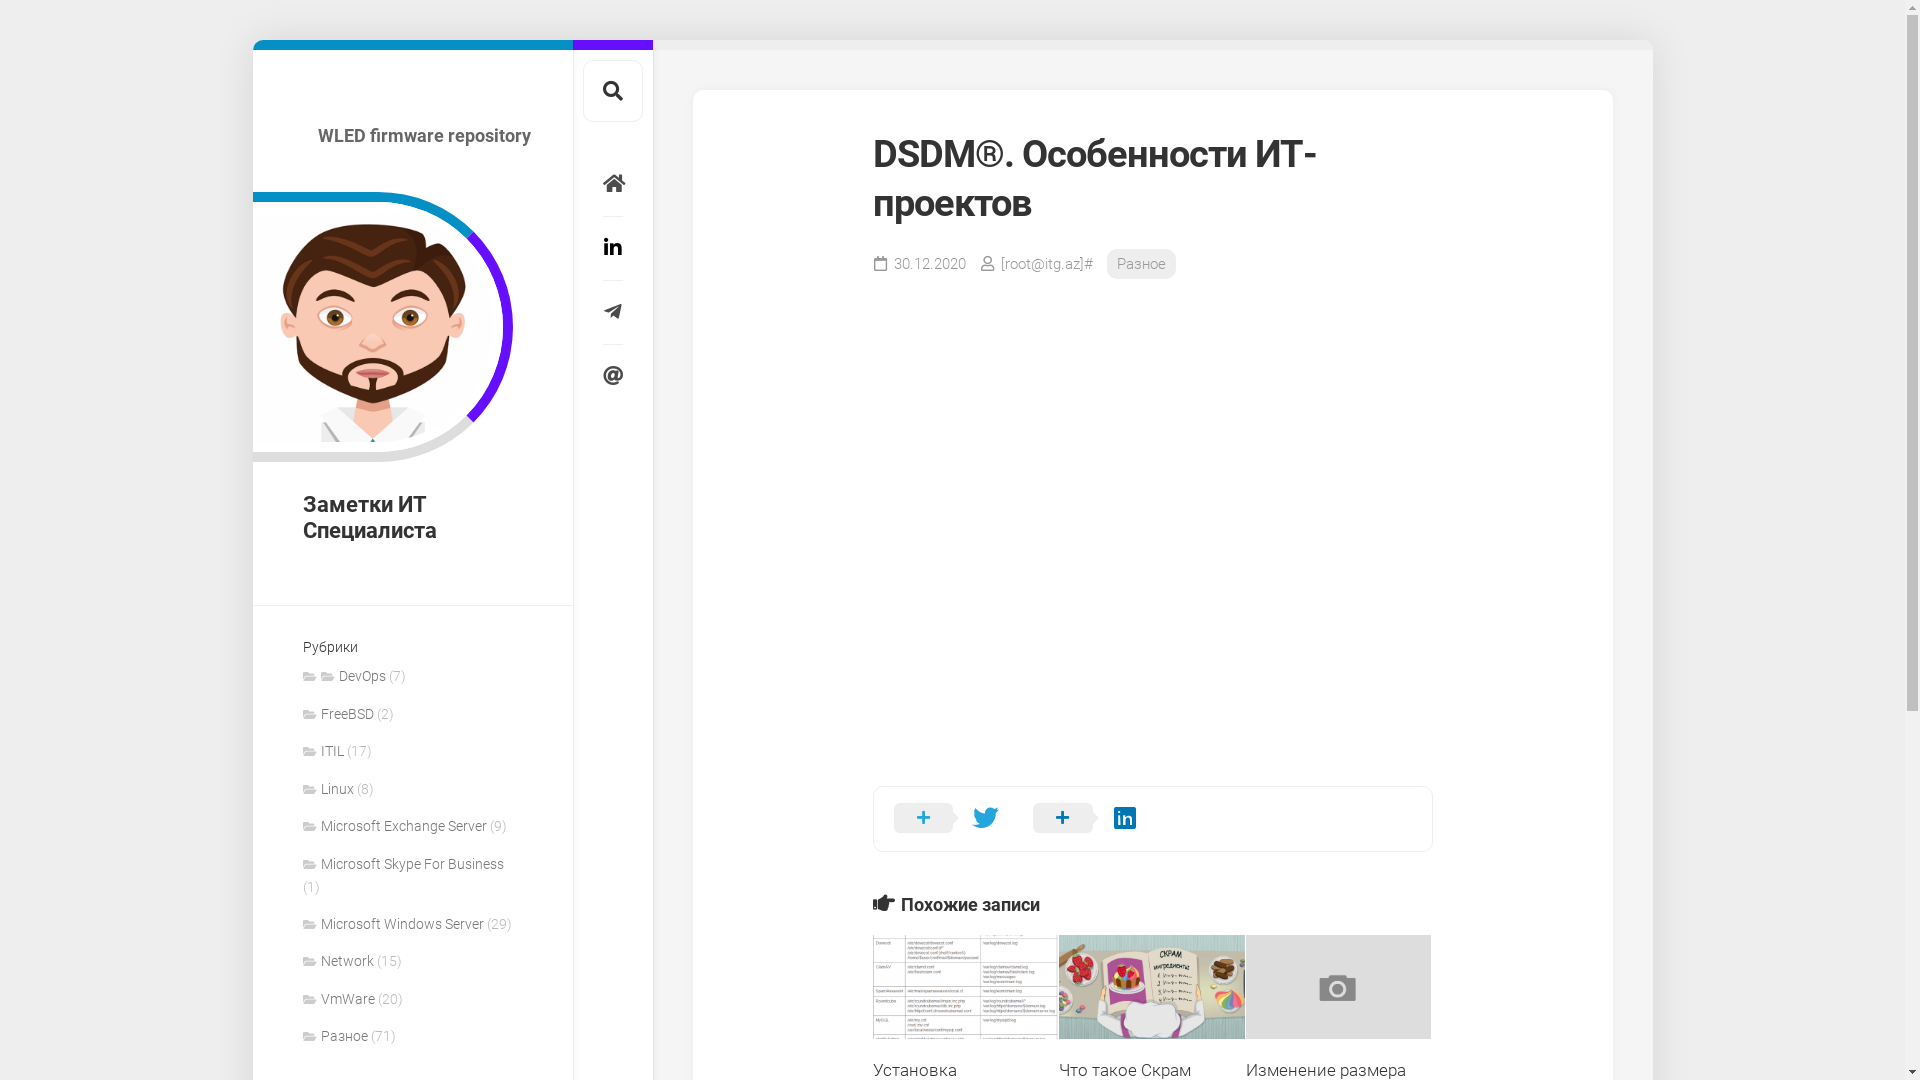 The width and height of the screenshot is (1920, 1080). What do you see at coordinates (322, 750) in the screenshot?
I see `ITIL` at bounding box center [322, 750].